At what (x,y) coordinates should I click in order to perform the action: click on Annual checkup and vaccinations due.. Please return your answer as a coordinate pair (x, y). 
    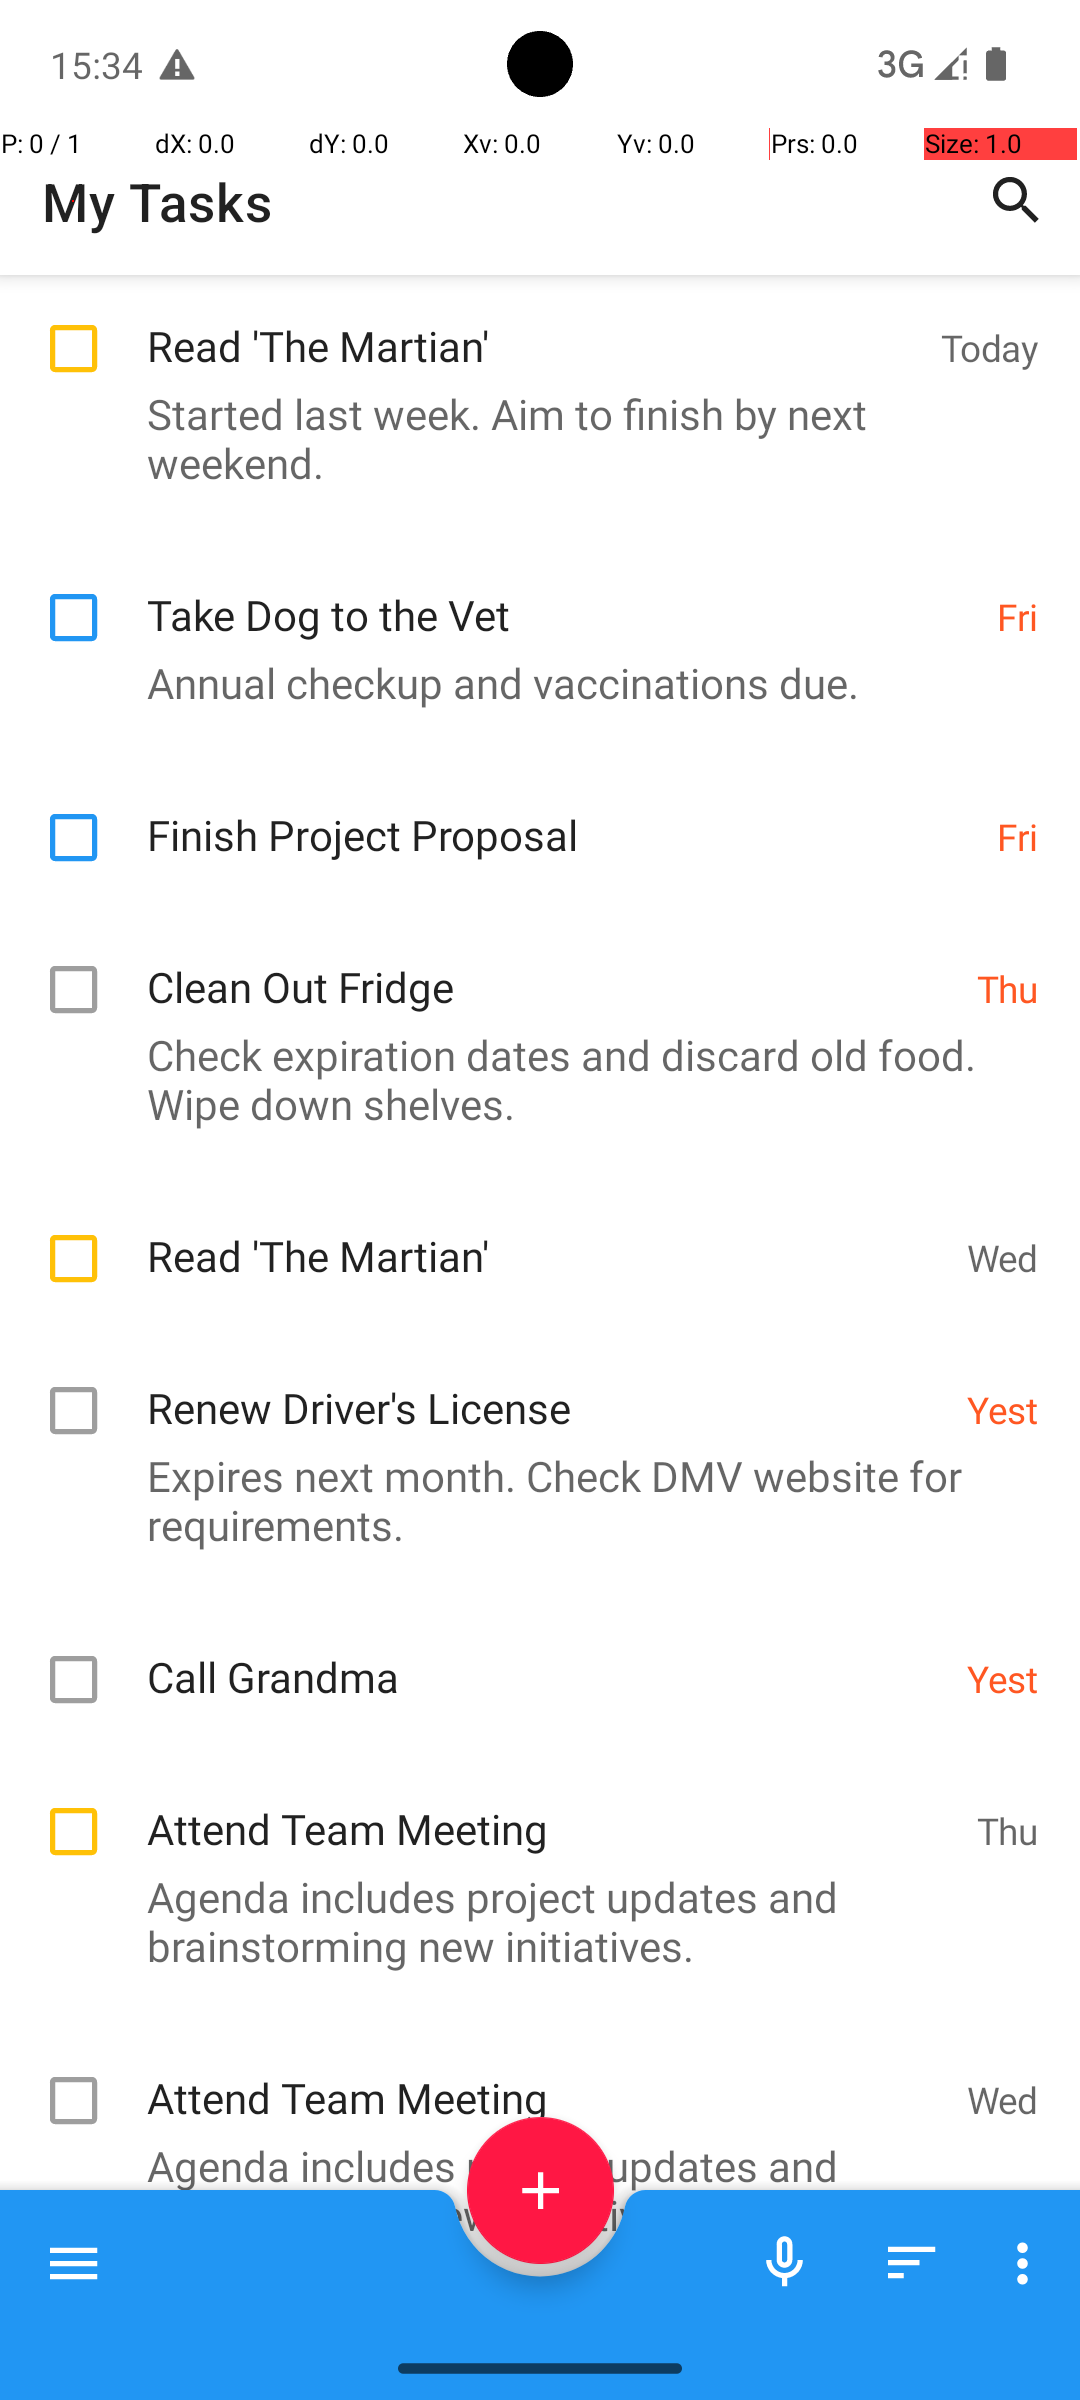
    Looking at the image, I should click on (530, 820).